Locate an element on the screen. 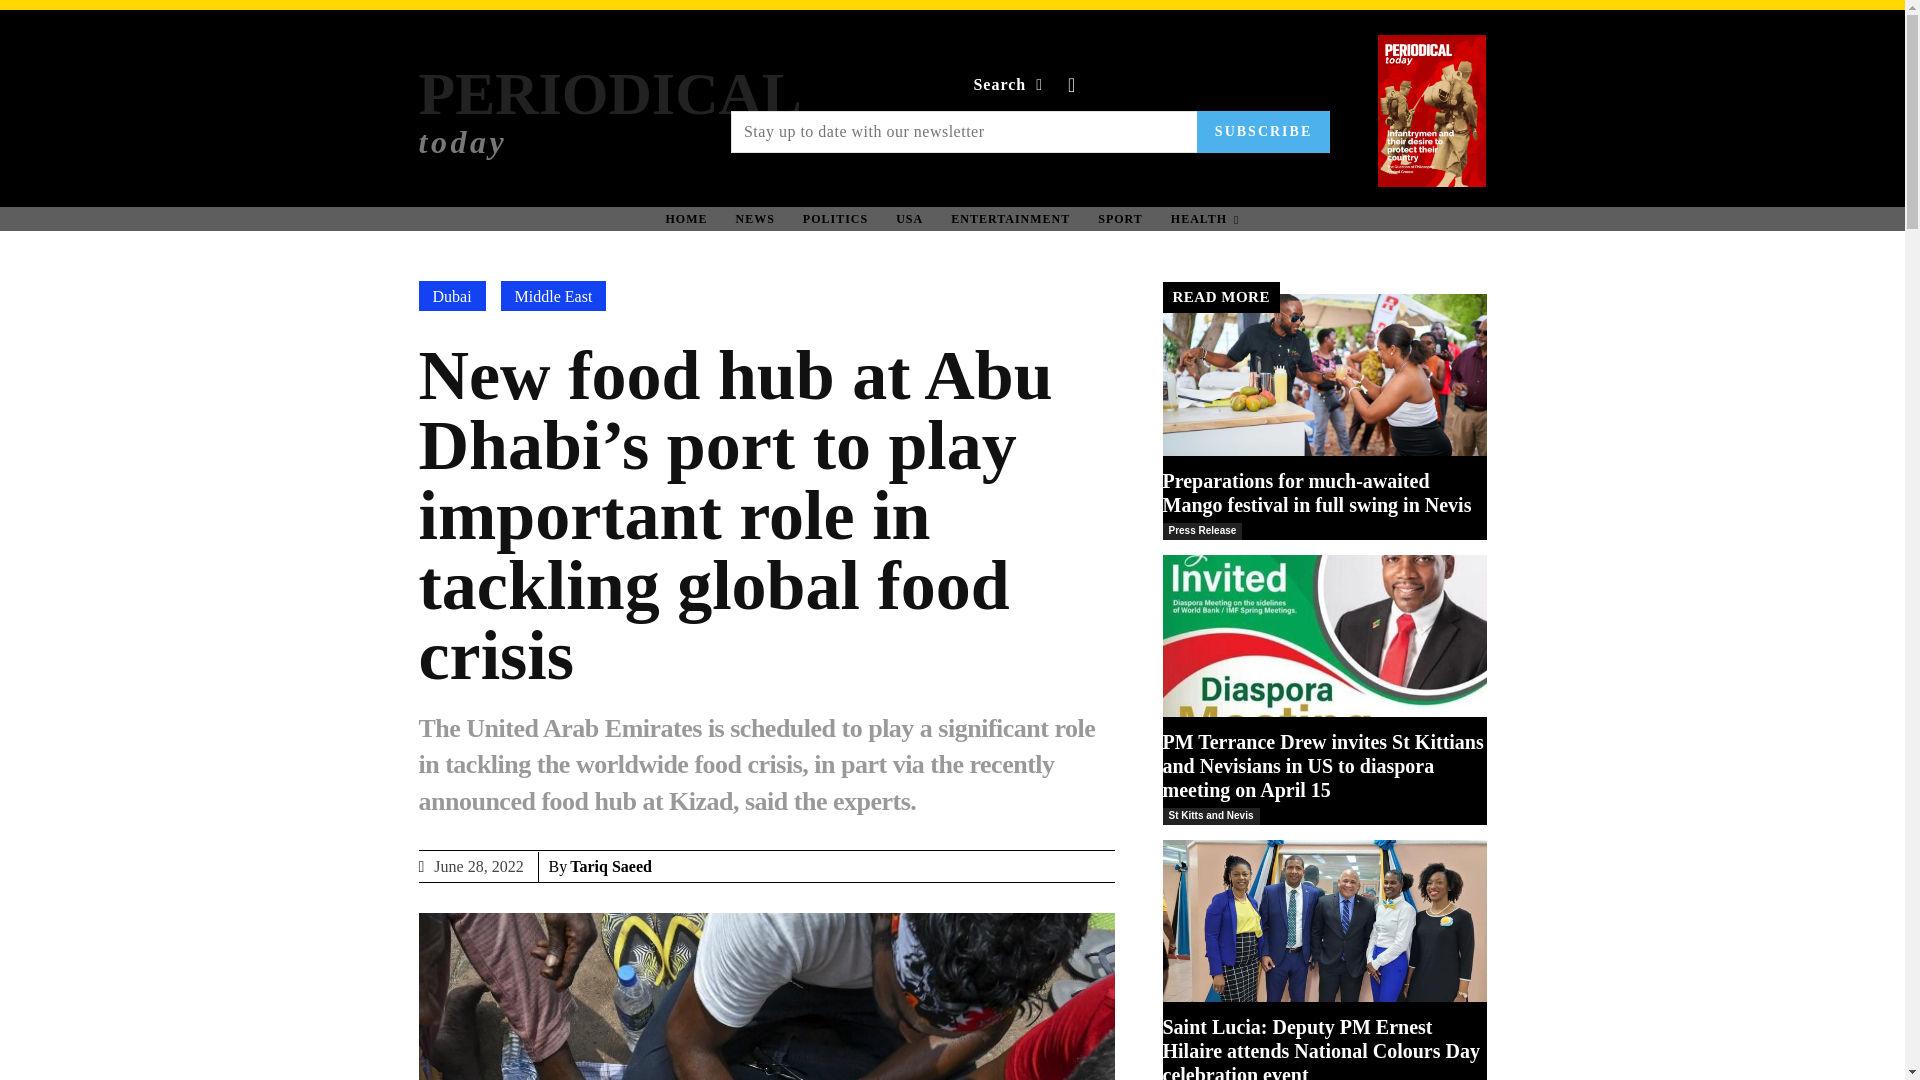 This screenshot has height=1080, width=1920. ENTERTAINMENT is located at coordinates (835, 218).